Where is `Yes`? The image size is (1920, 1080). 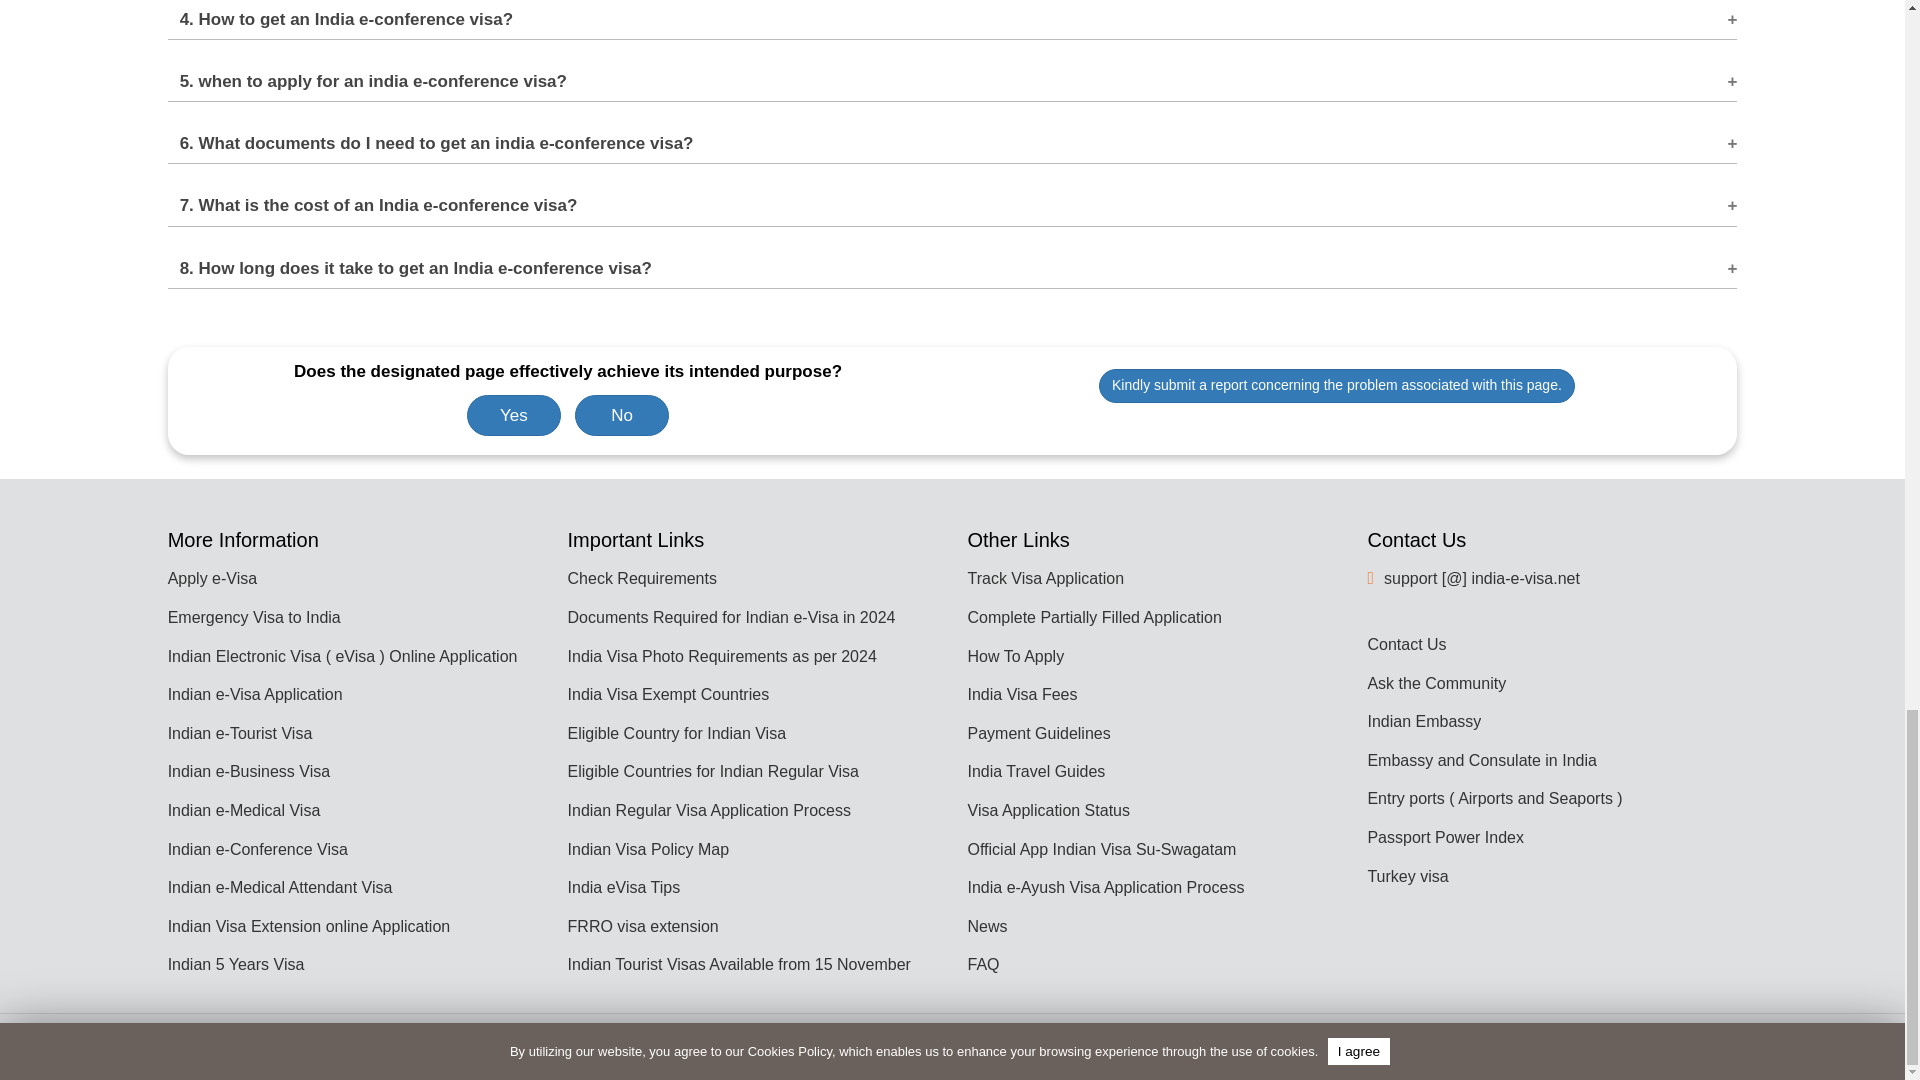
Yes is located at coordinates (513, 416).